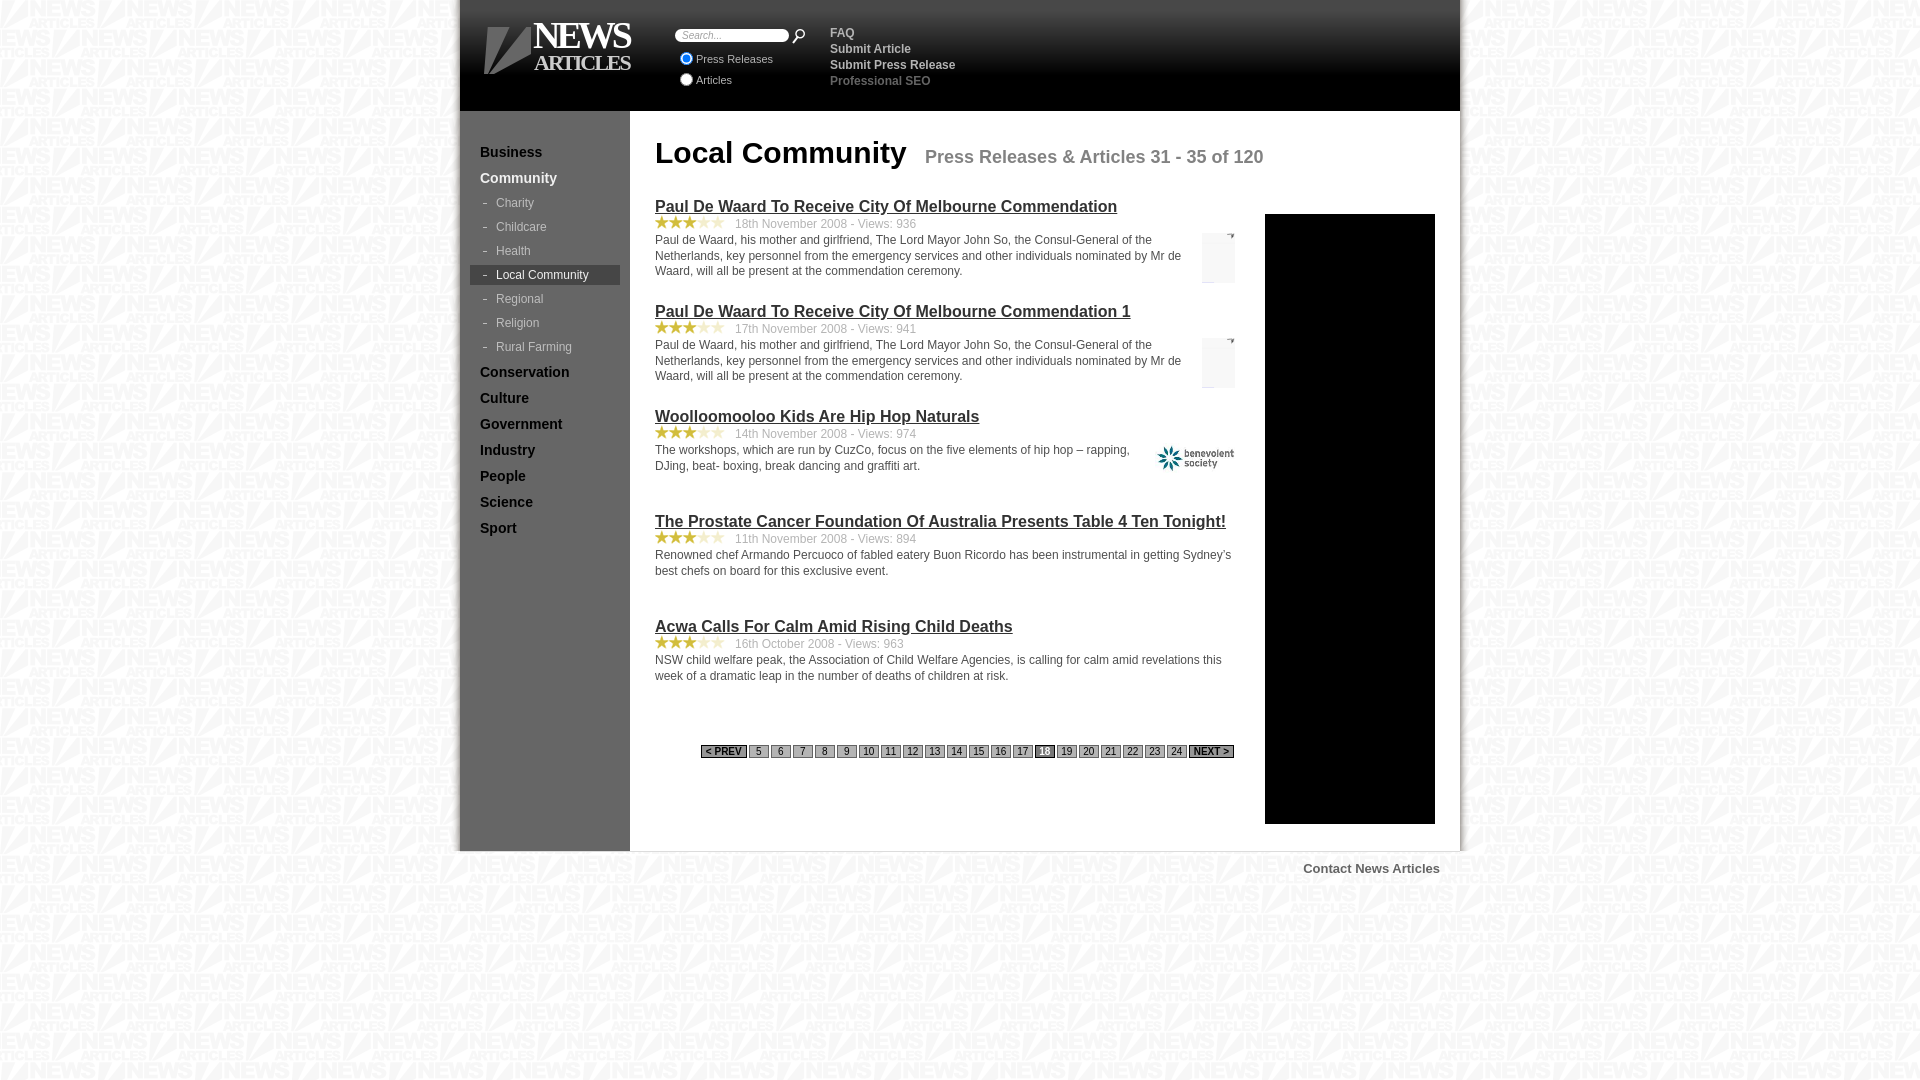 The height and width of the screenshot is (1080, 1920). I want to click on News Articles - Submit Articles and Online Press Releases, so click(508, 50).